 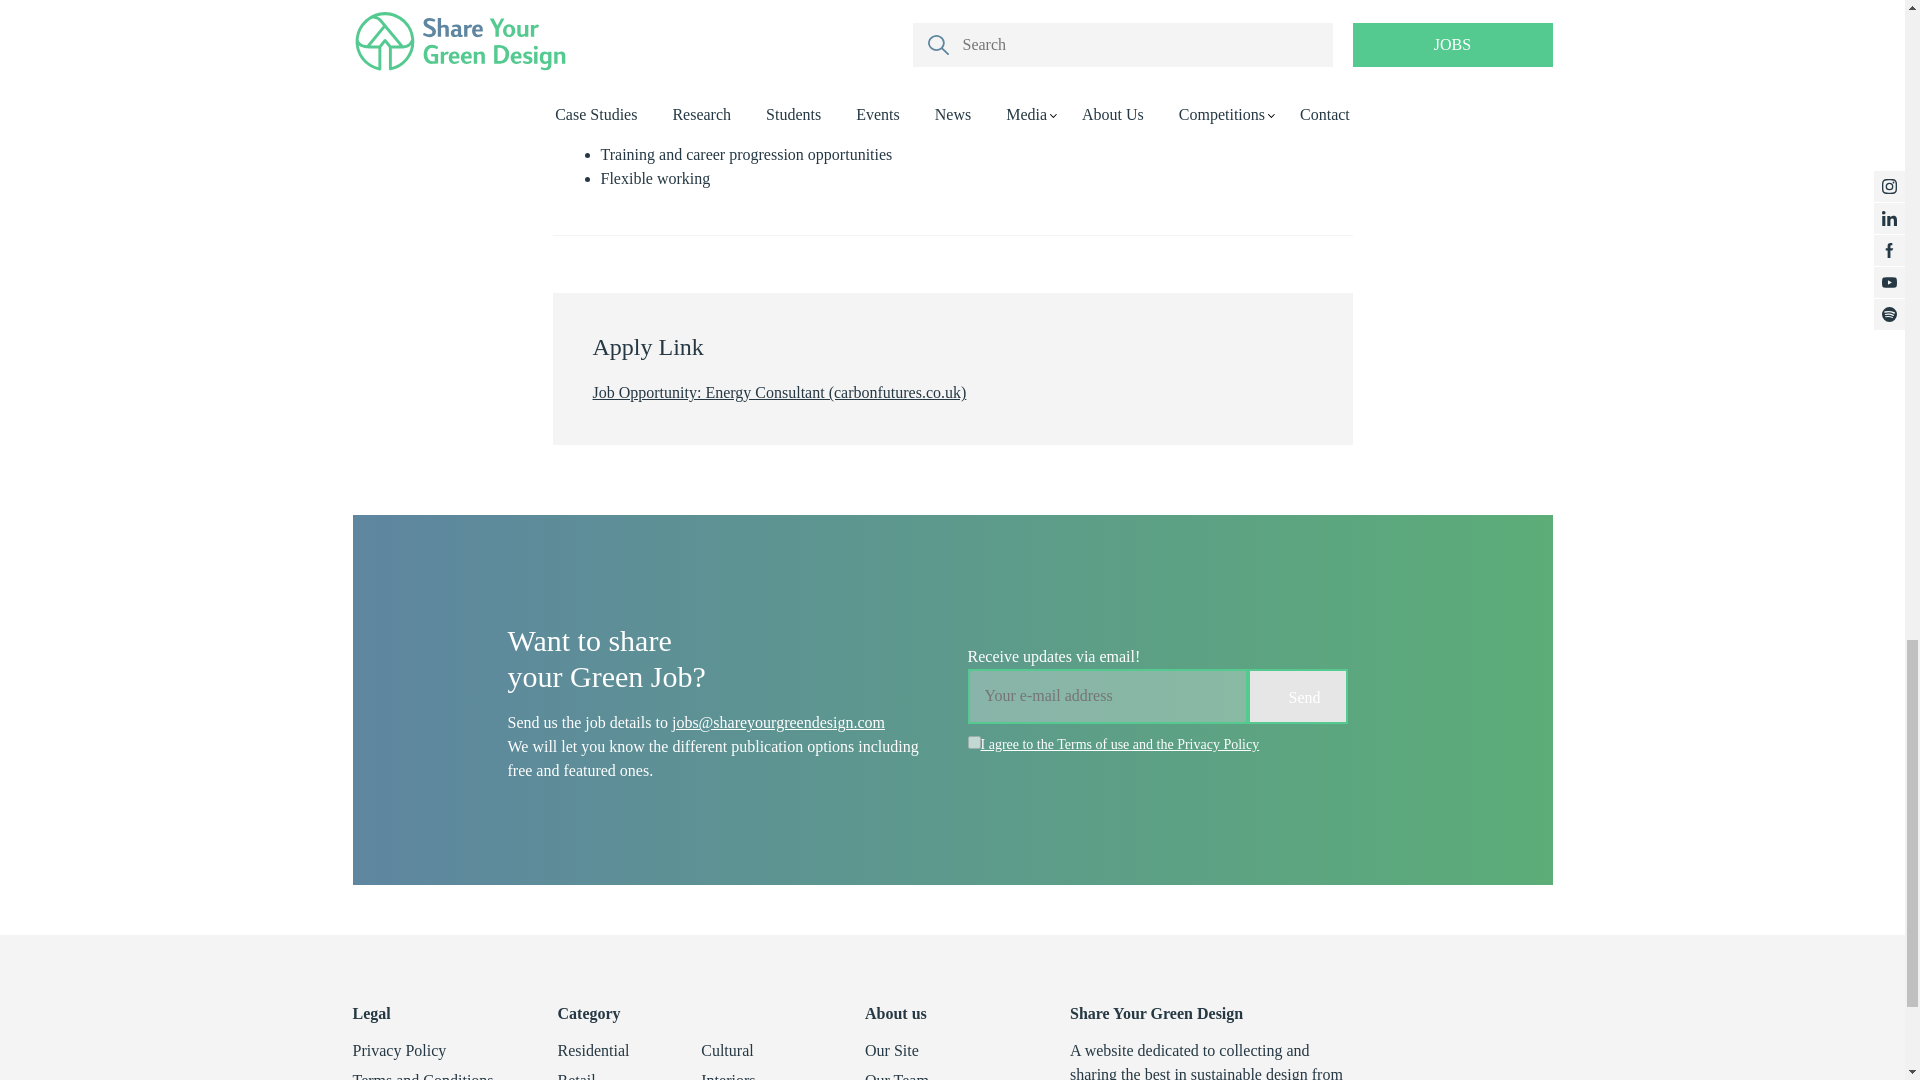 I want to click on Send, so click(x=1298, y=696).